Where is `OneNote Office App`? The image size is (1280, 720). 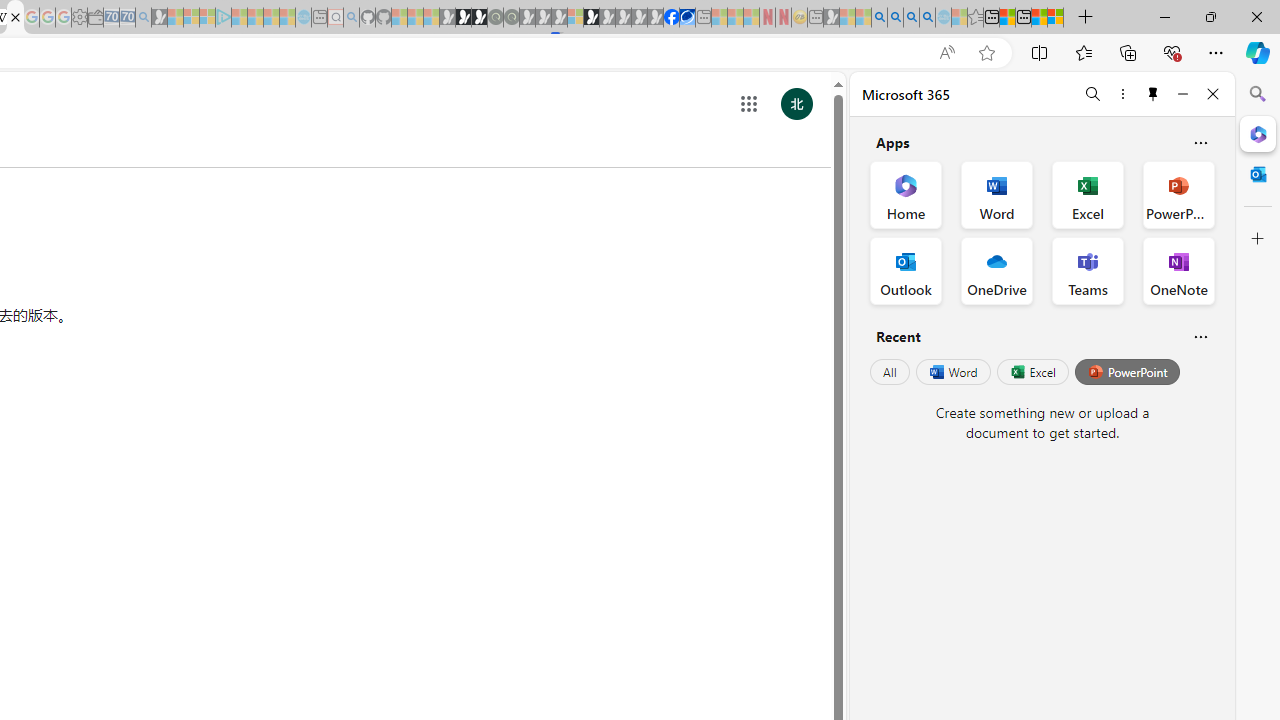 OneNote Office App is located at coordinates (1178, 270).